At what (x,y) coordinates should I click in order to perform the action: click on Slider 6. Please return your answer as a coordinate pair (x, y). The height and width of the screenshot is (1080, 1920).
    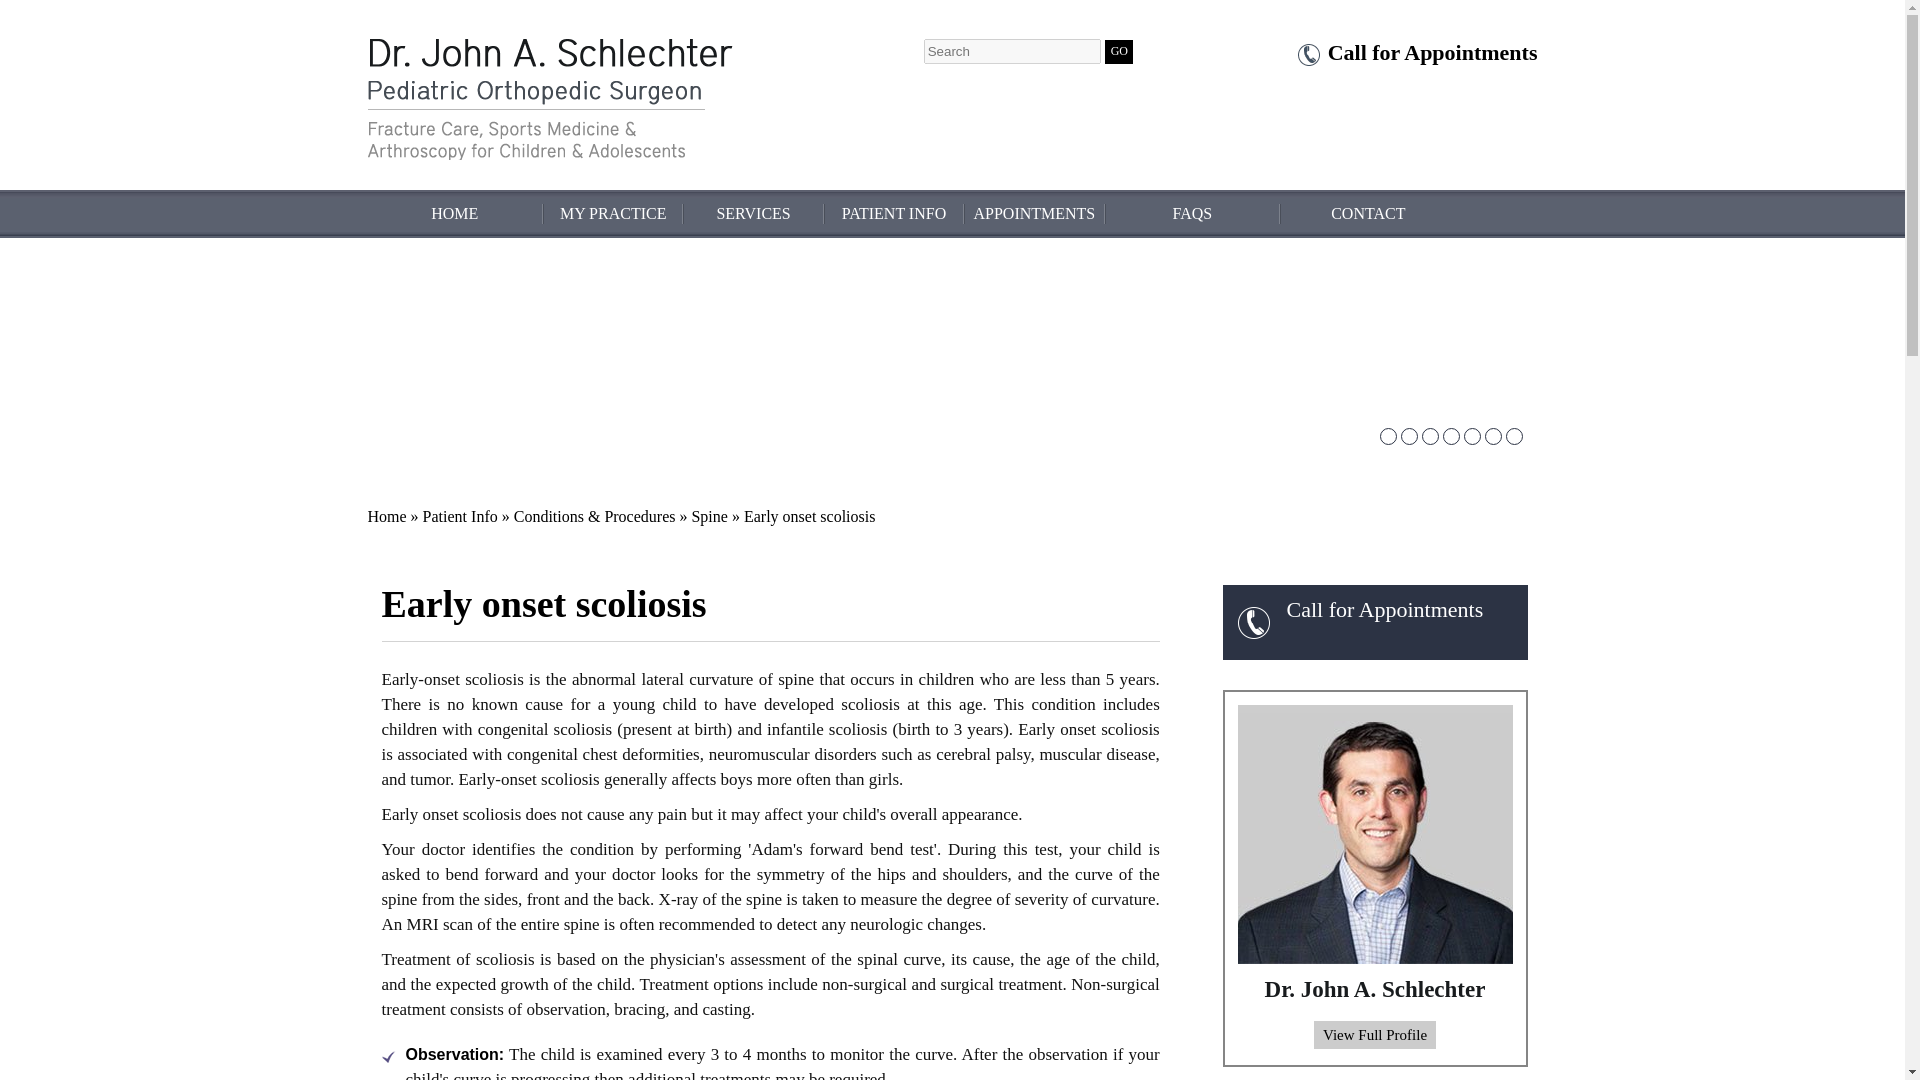
    Looking at the image, I should click on (1494, 436).